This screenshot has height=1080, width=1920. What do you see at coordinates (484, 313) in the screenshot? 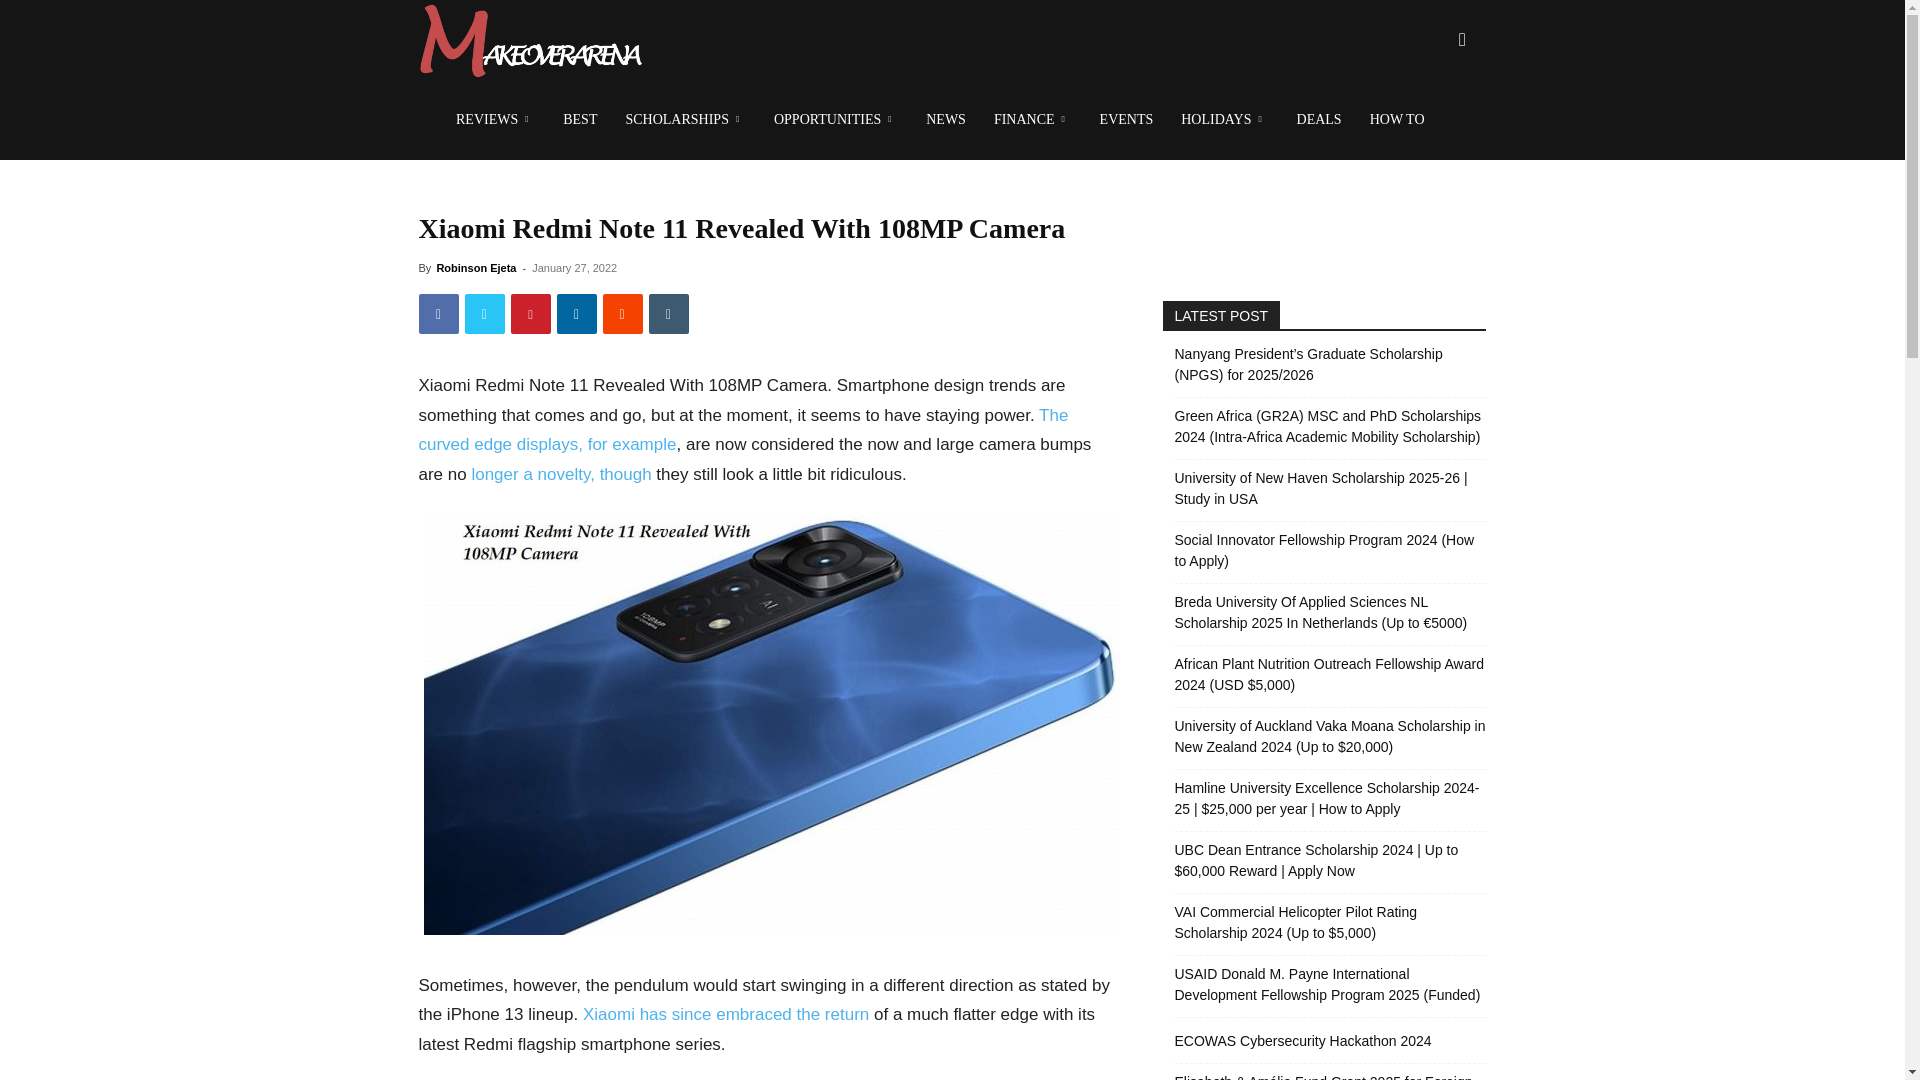
I see `Twitter` at bounding box center [484, 313].